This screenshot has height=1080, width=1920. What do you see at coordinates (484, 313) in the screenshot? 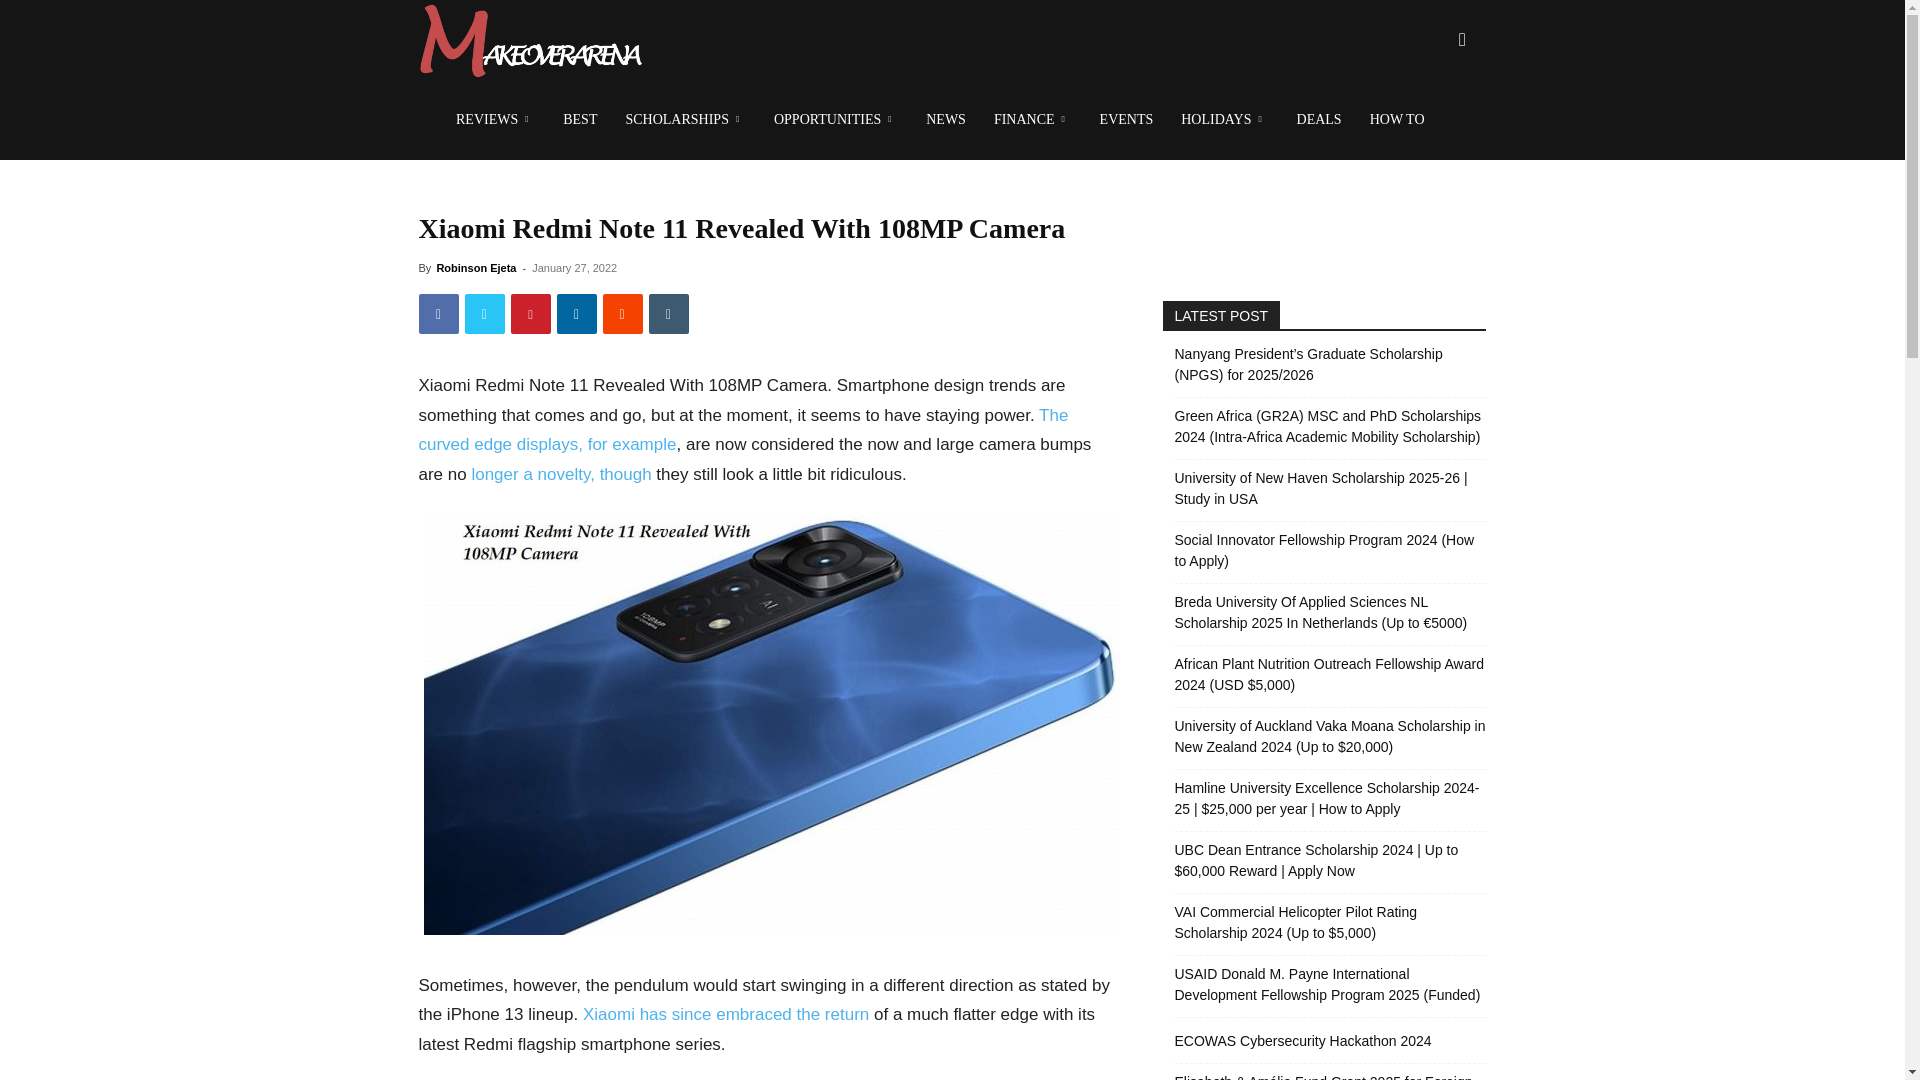
I see `Twitter` at bounding box center [484, 313].